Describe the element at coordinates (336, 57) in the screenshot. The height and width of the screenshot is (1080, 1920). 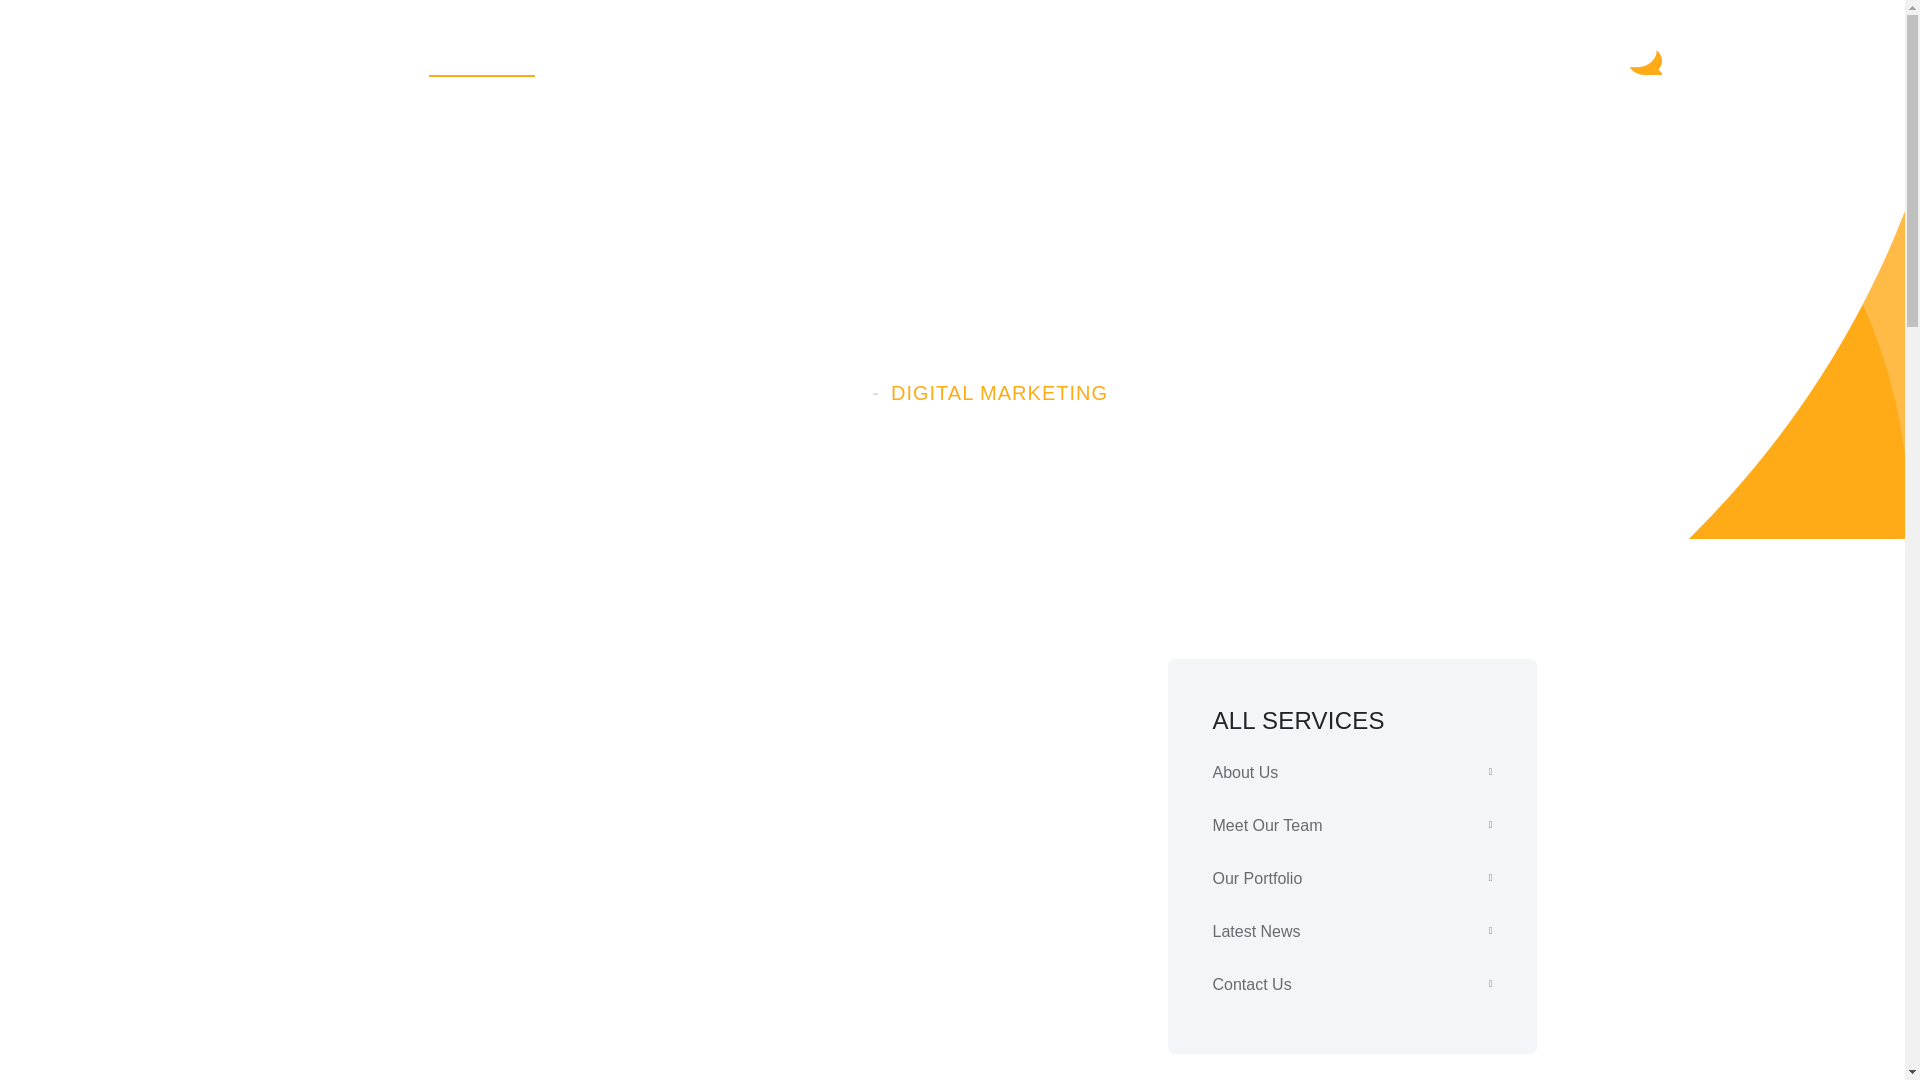
I see `ABOUT US` at that location.